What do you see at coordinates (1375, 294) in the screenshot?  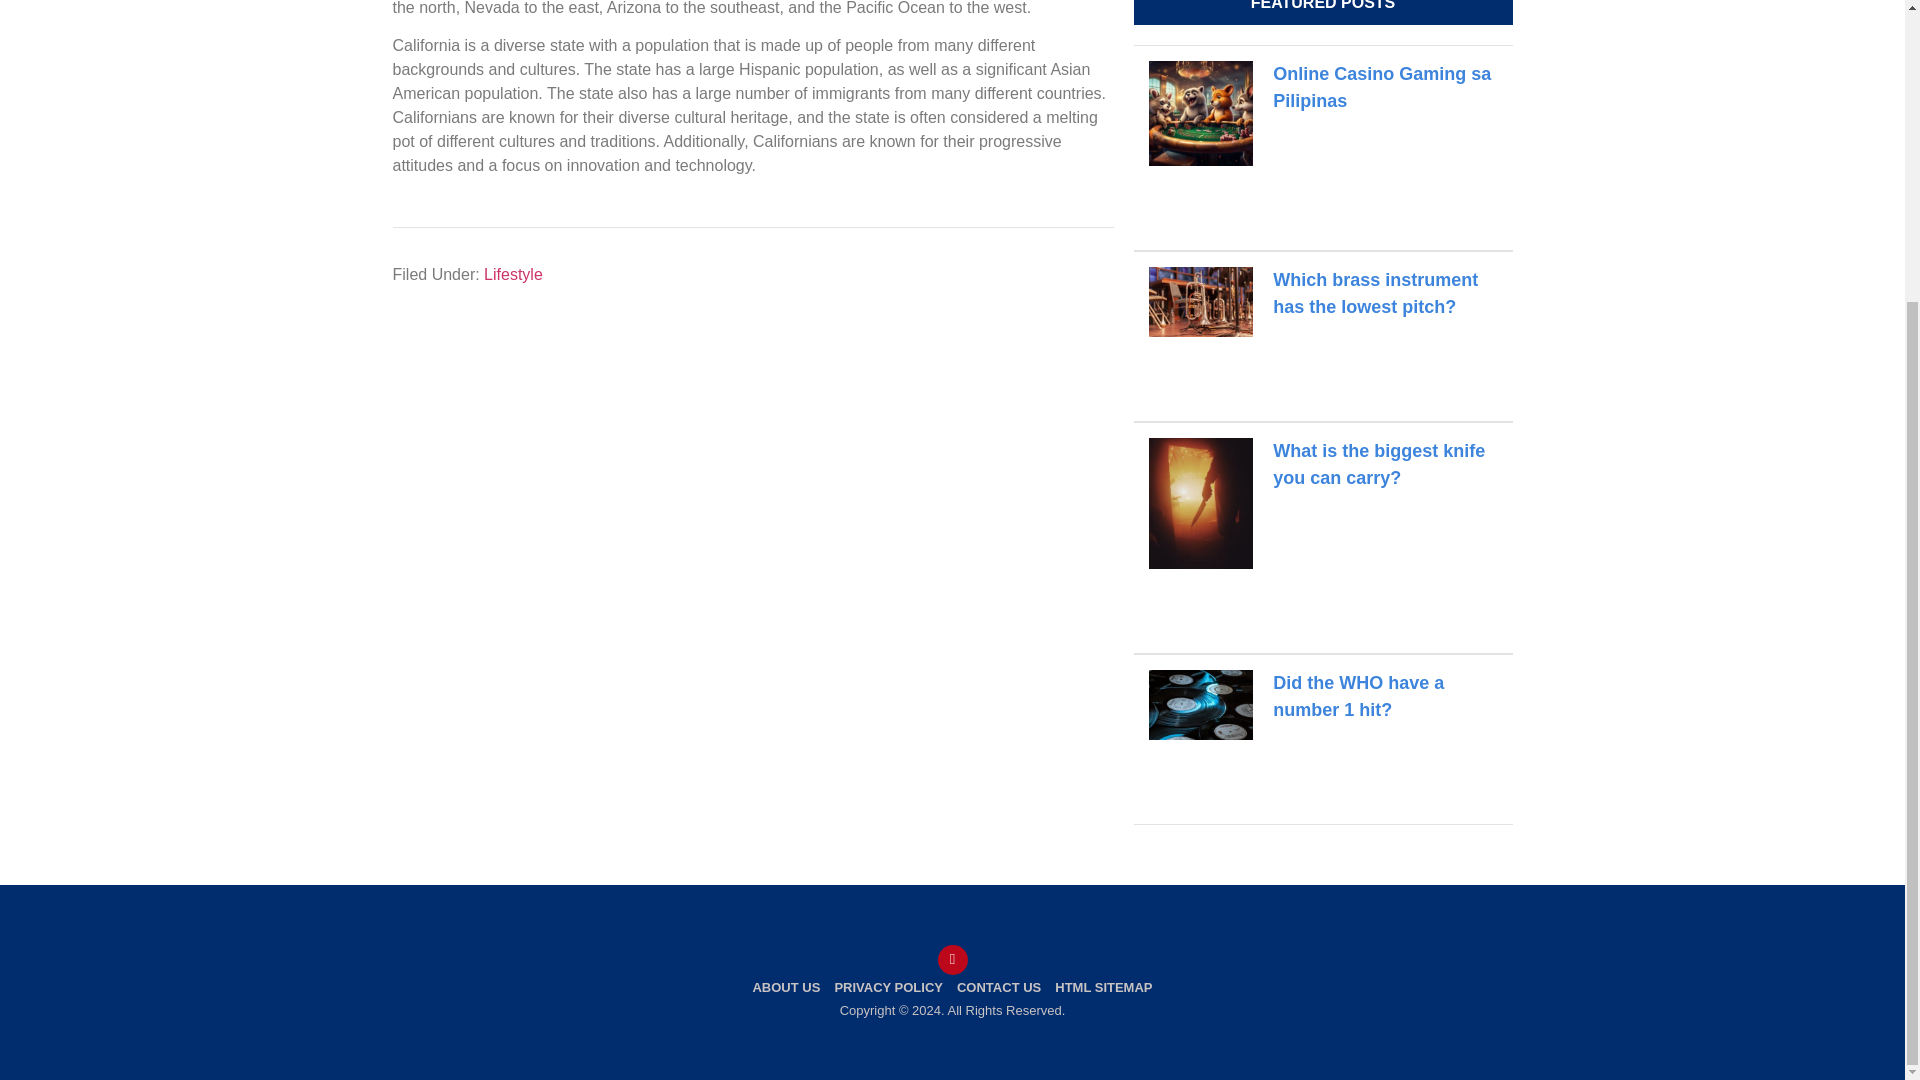 I see `Which brass instrument has the lowest pitch?` at bounding box center [1375, 294].